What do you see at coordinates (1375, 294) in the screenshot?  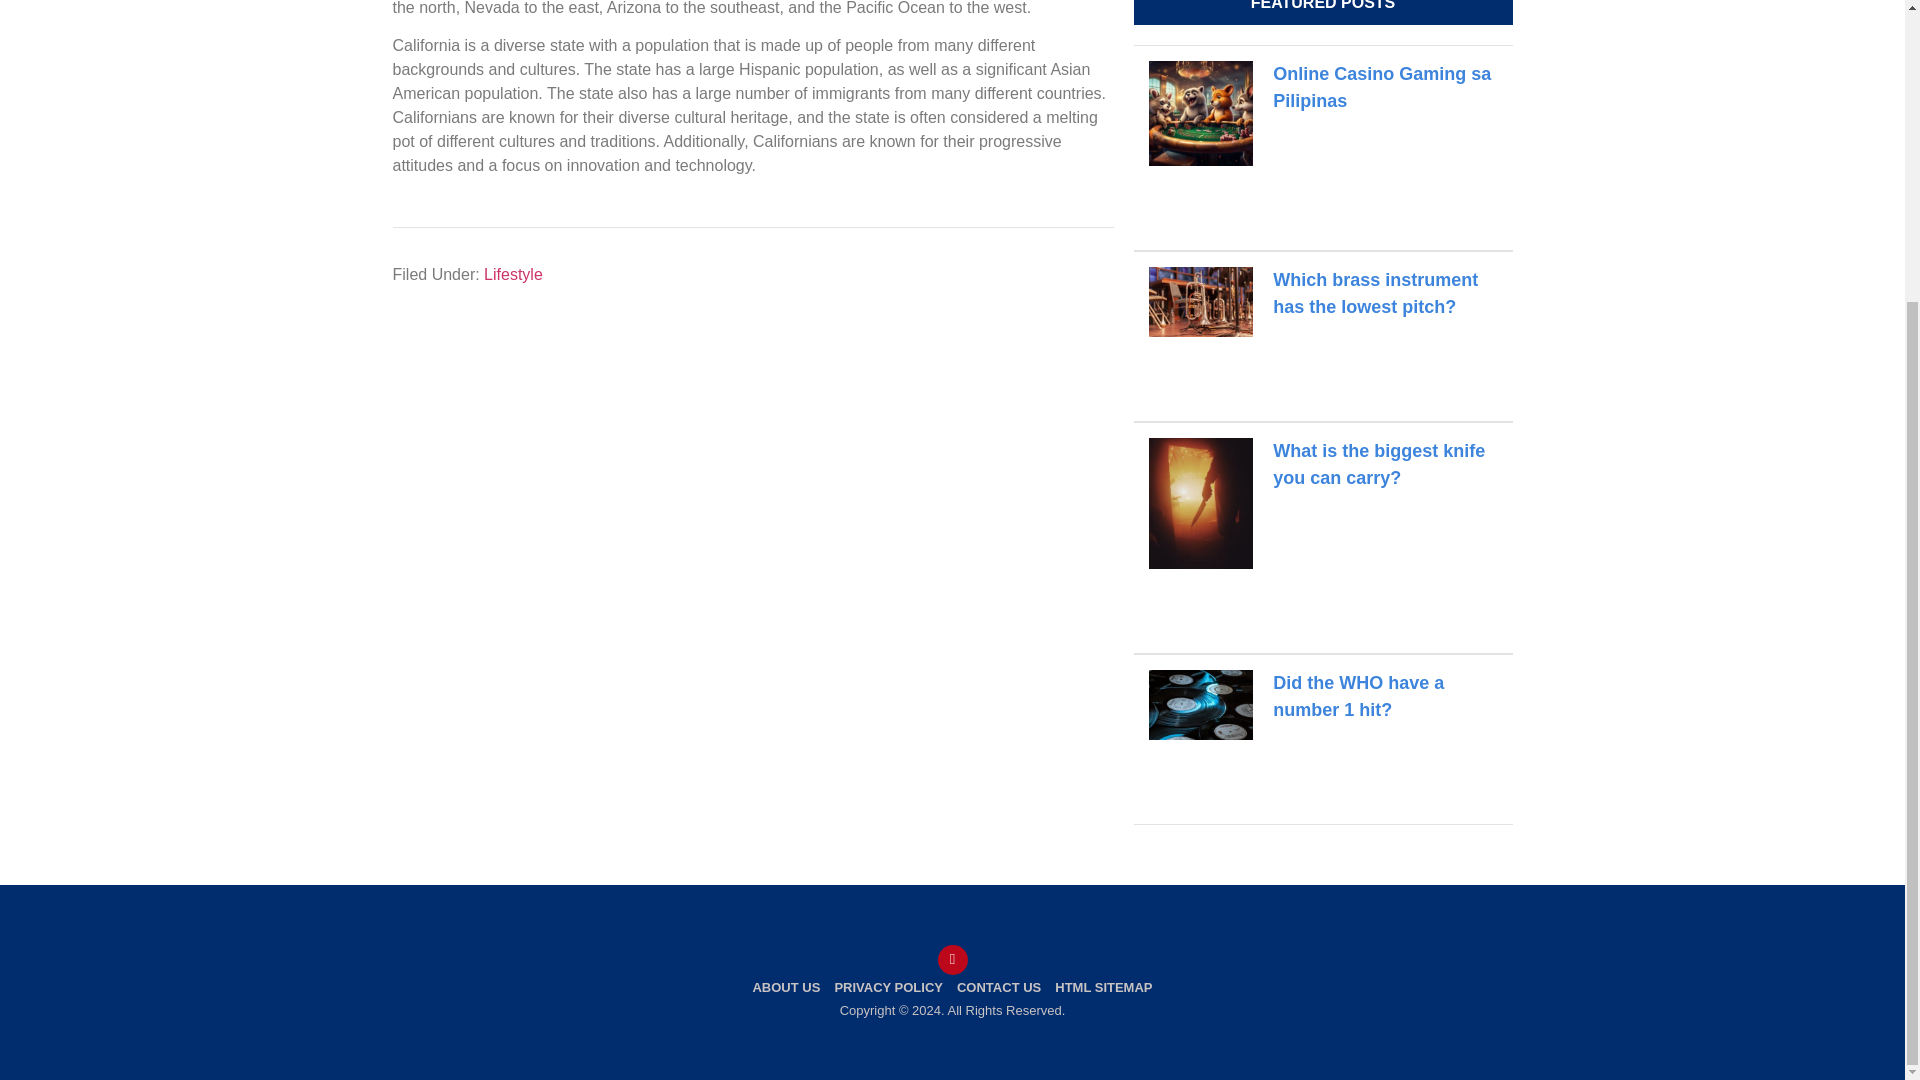 I see `Which brass instrument has the lowest pitch?` at bounding box center [1375, 294].